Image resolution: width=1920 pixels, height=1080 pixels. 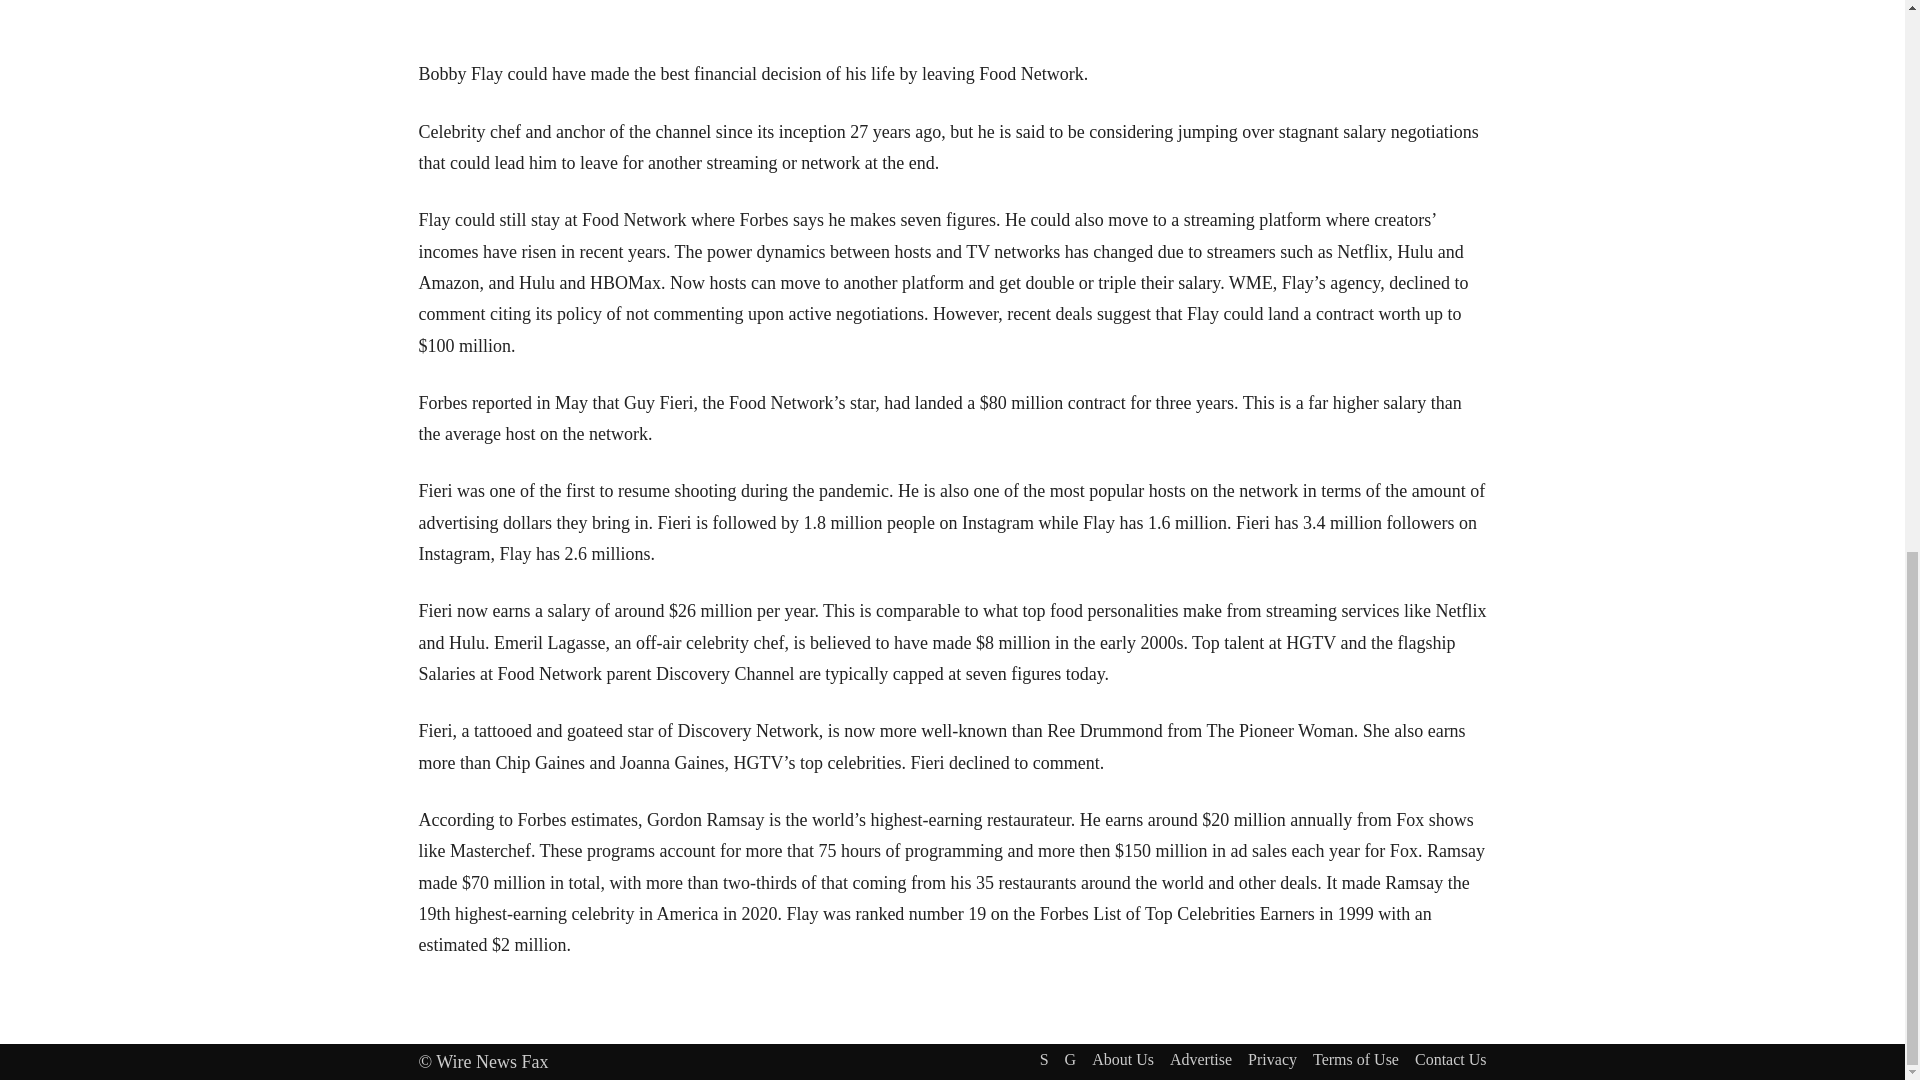 I want to click on Privacy, so click(x=1272, y=1058).